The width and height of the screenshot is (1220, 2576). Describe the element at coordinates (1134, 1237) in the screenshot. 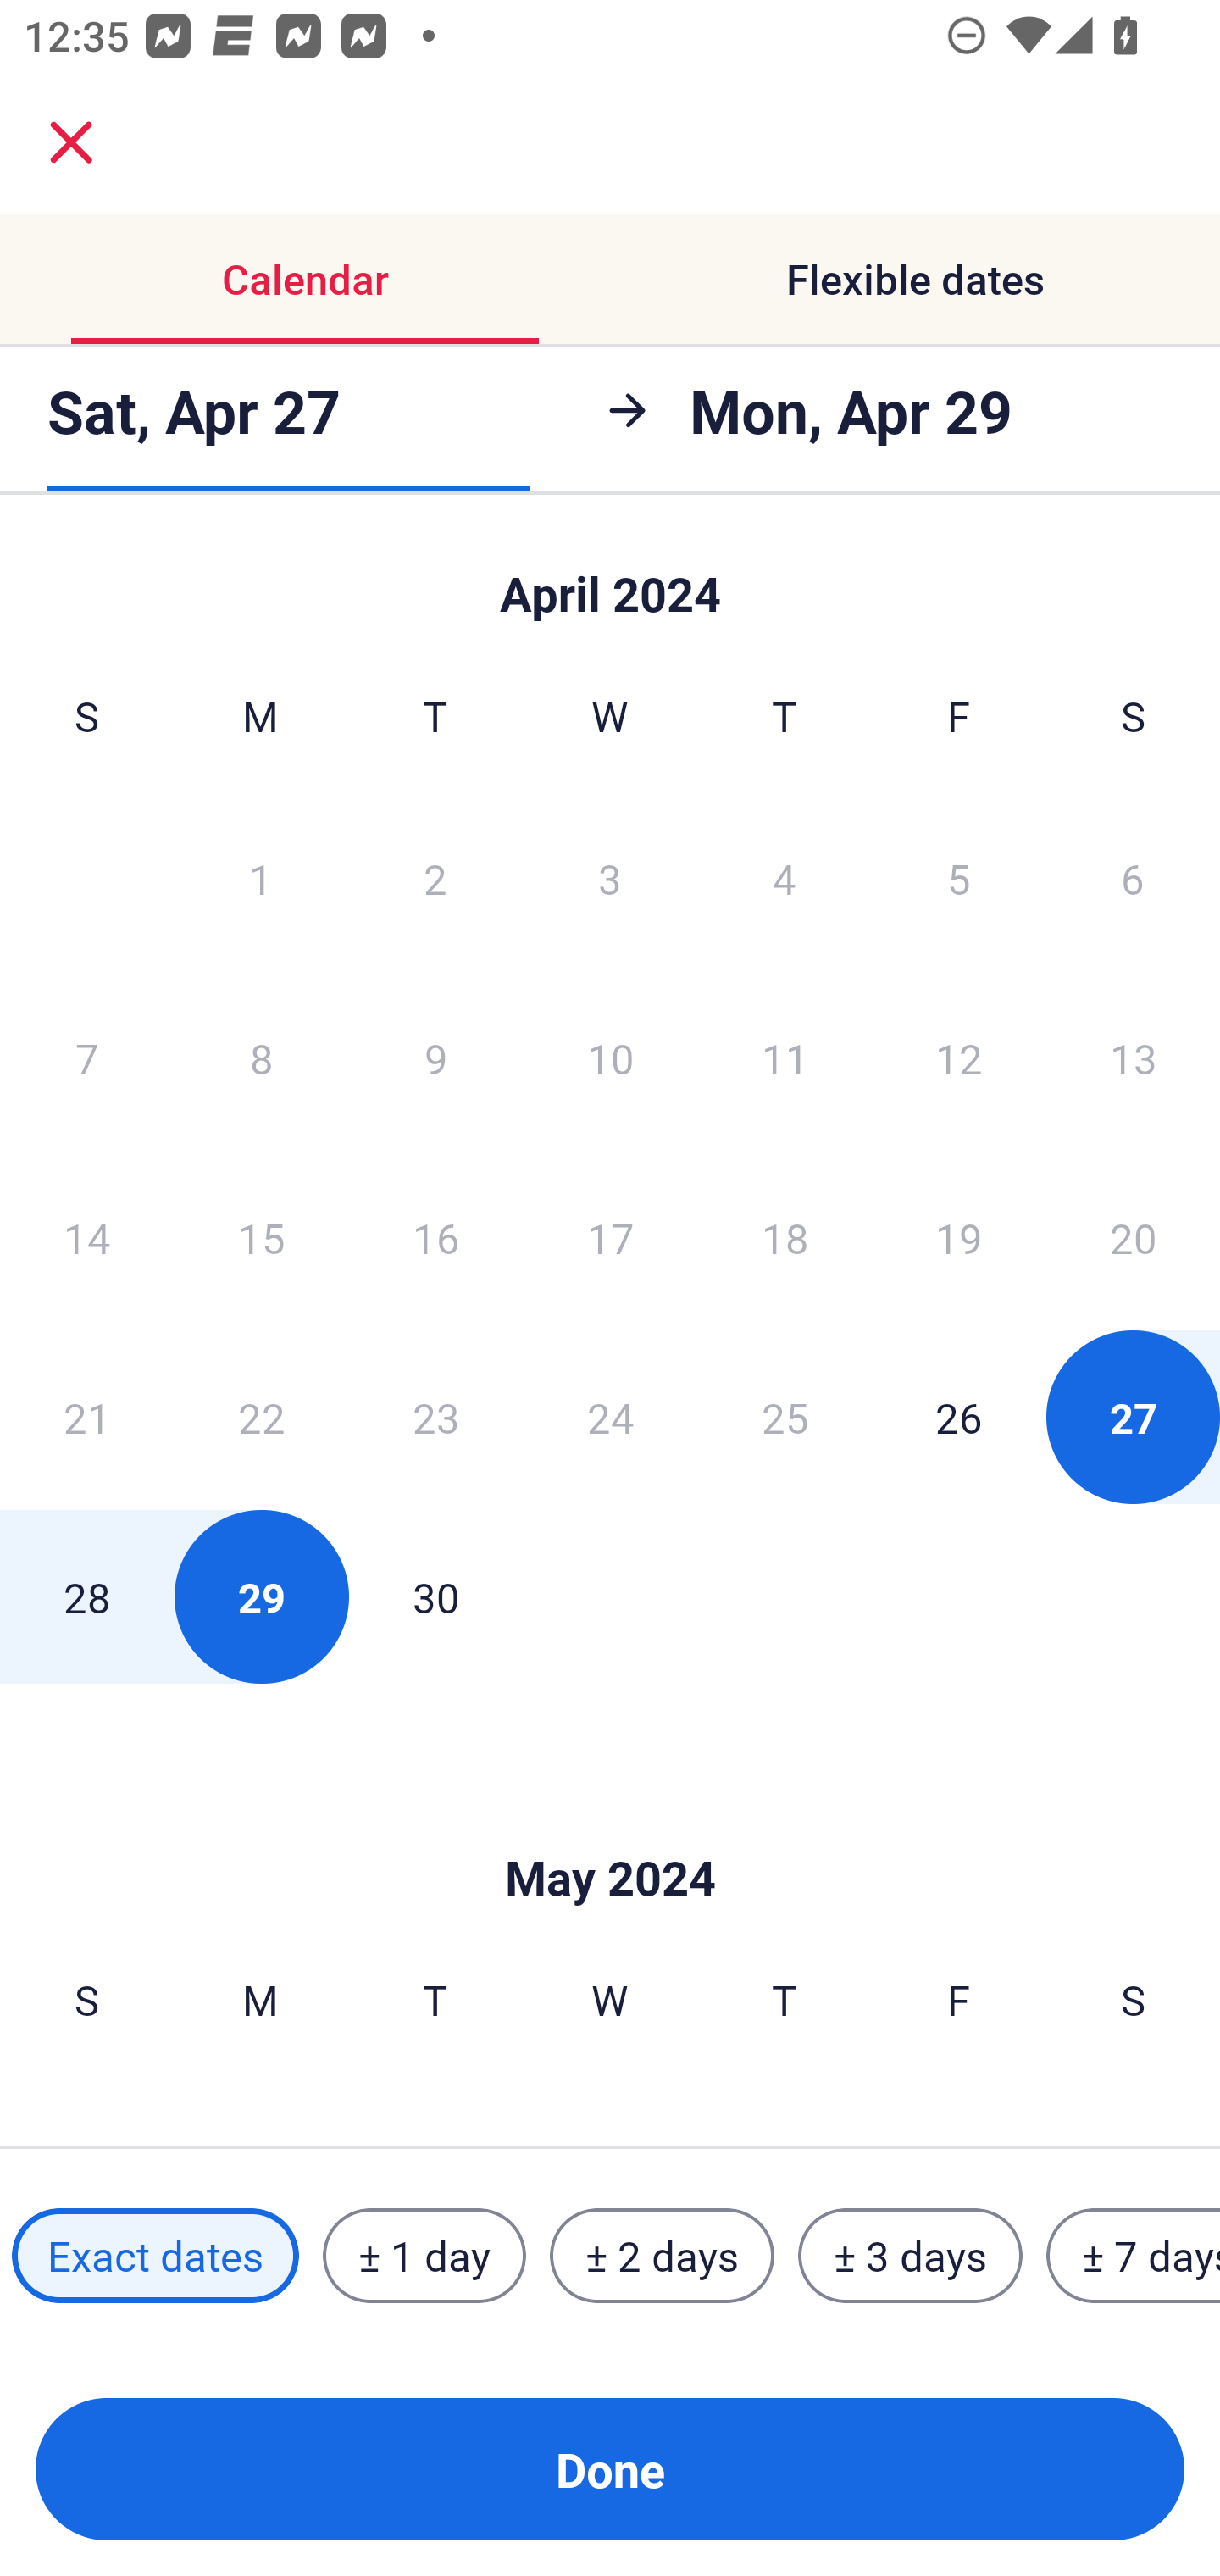

I see `20 Saturday, April 20, 2024` at that location.